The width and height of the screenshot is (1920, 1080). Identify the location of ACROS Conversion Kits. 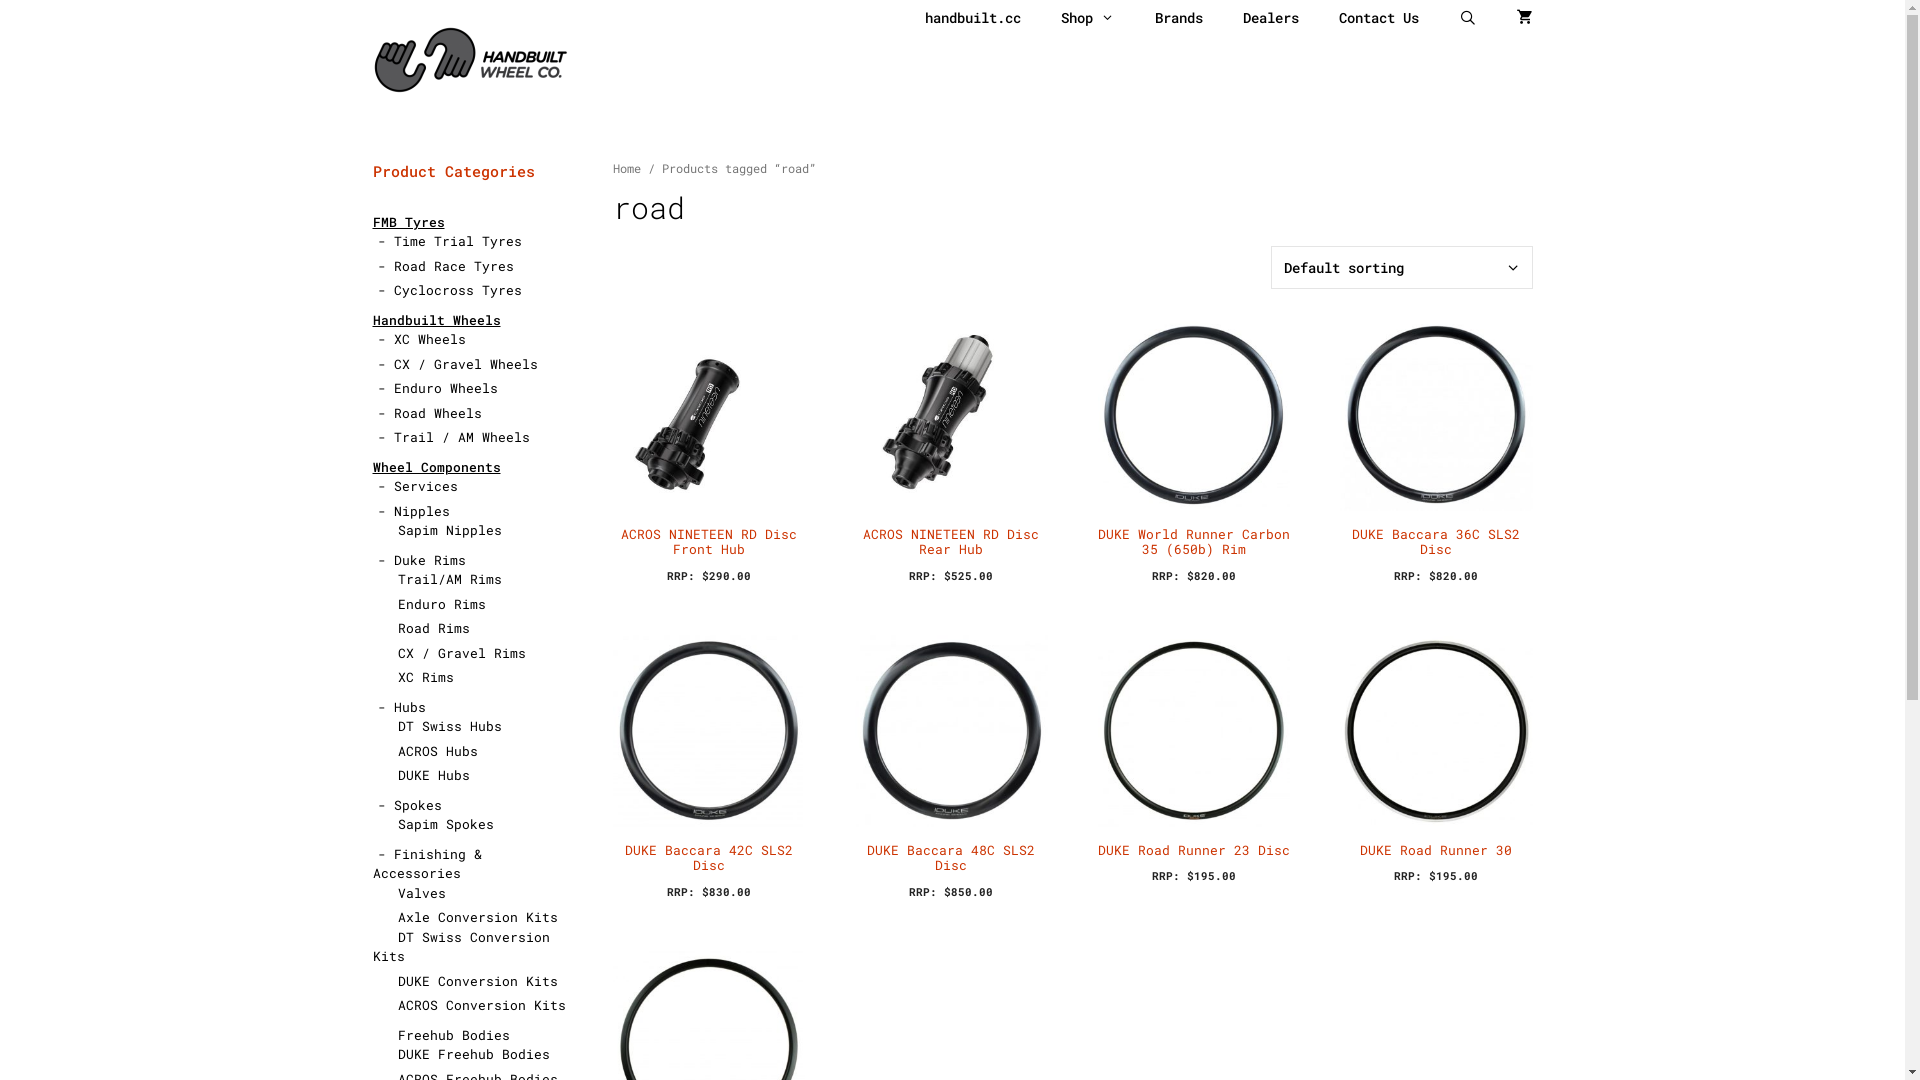
(482, 1005).